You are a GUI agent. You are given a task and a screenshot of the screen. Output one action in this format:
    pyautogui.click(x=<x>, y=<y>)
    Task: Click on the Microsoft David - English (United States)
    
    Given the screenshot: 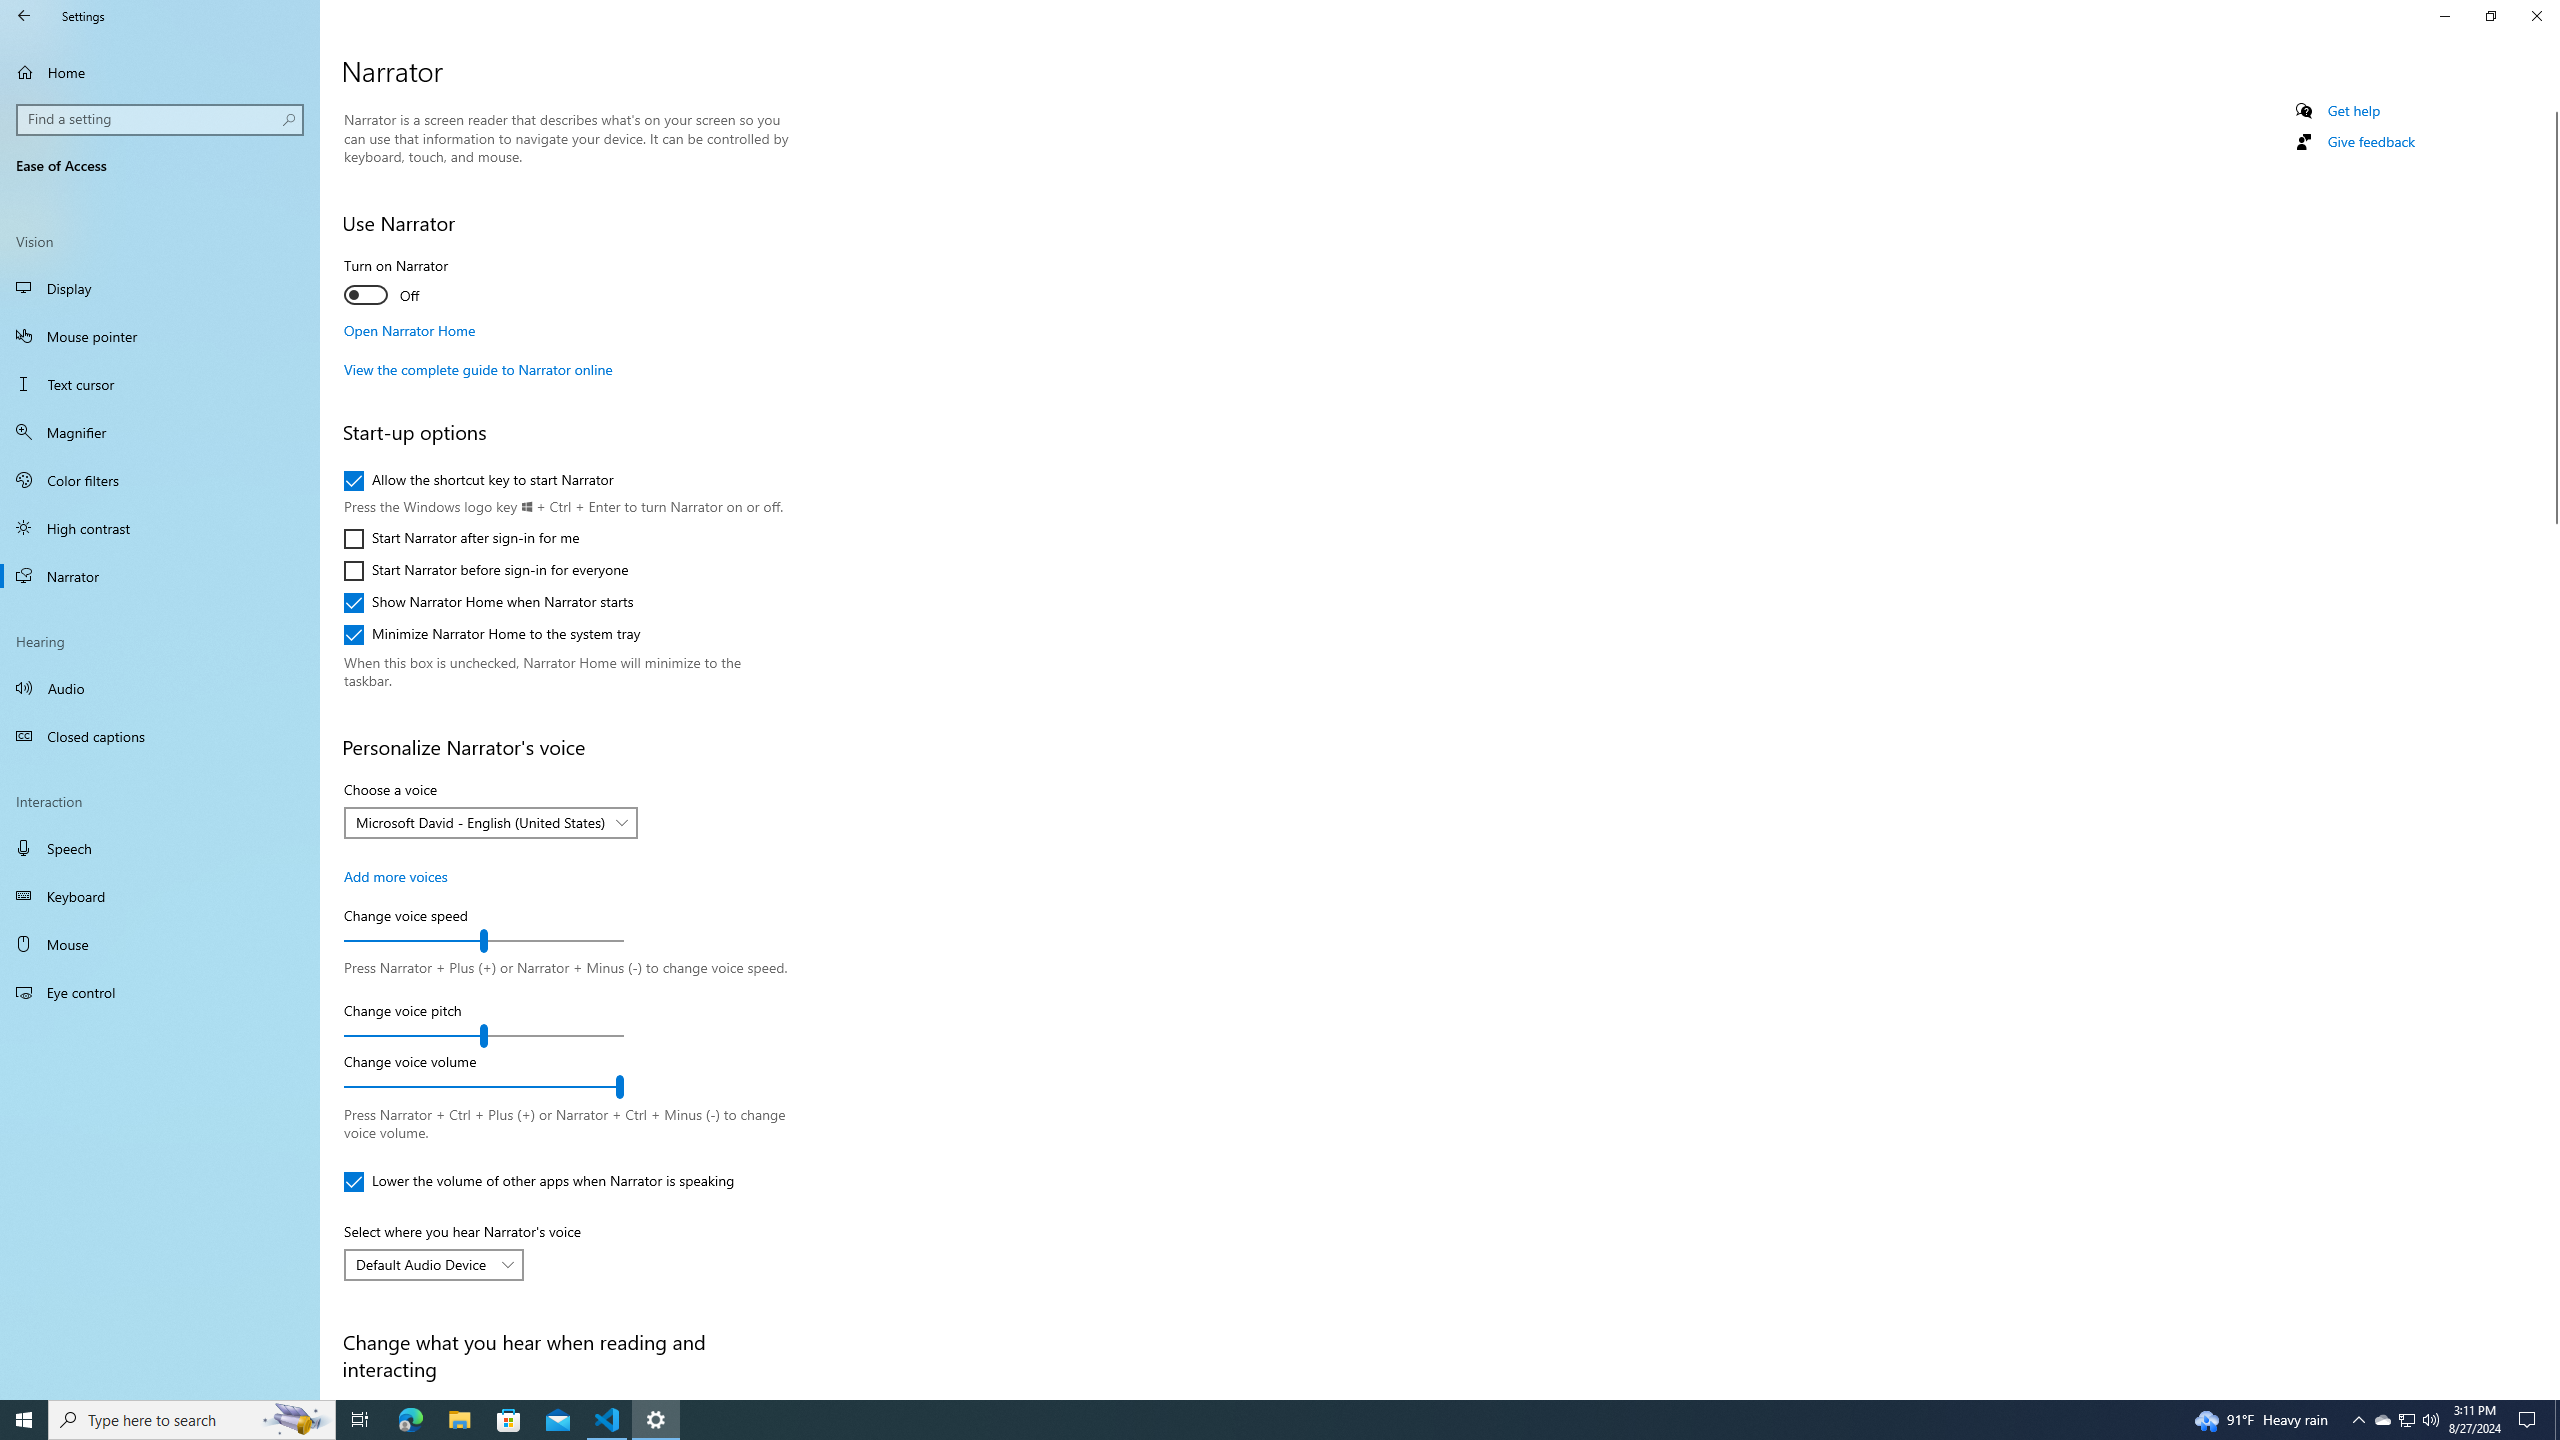 What is the action you would take?
    pyautogui.click(x=480, y=822)
    